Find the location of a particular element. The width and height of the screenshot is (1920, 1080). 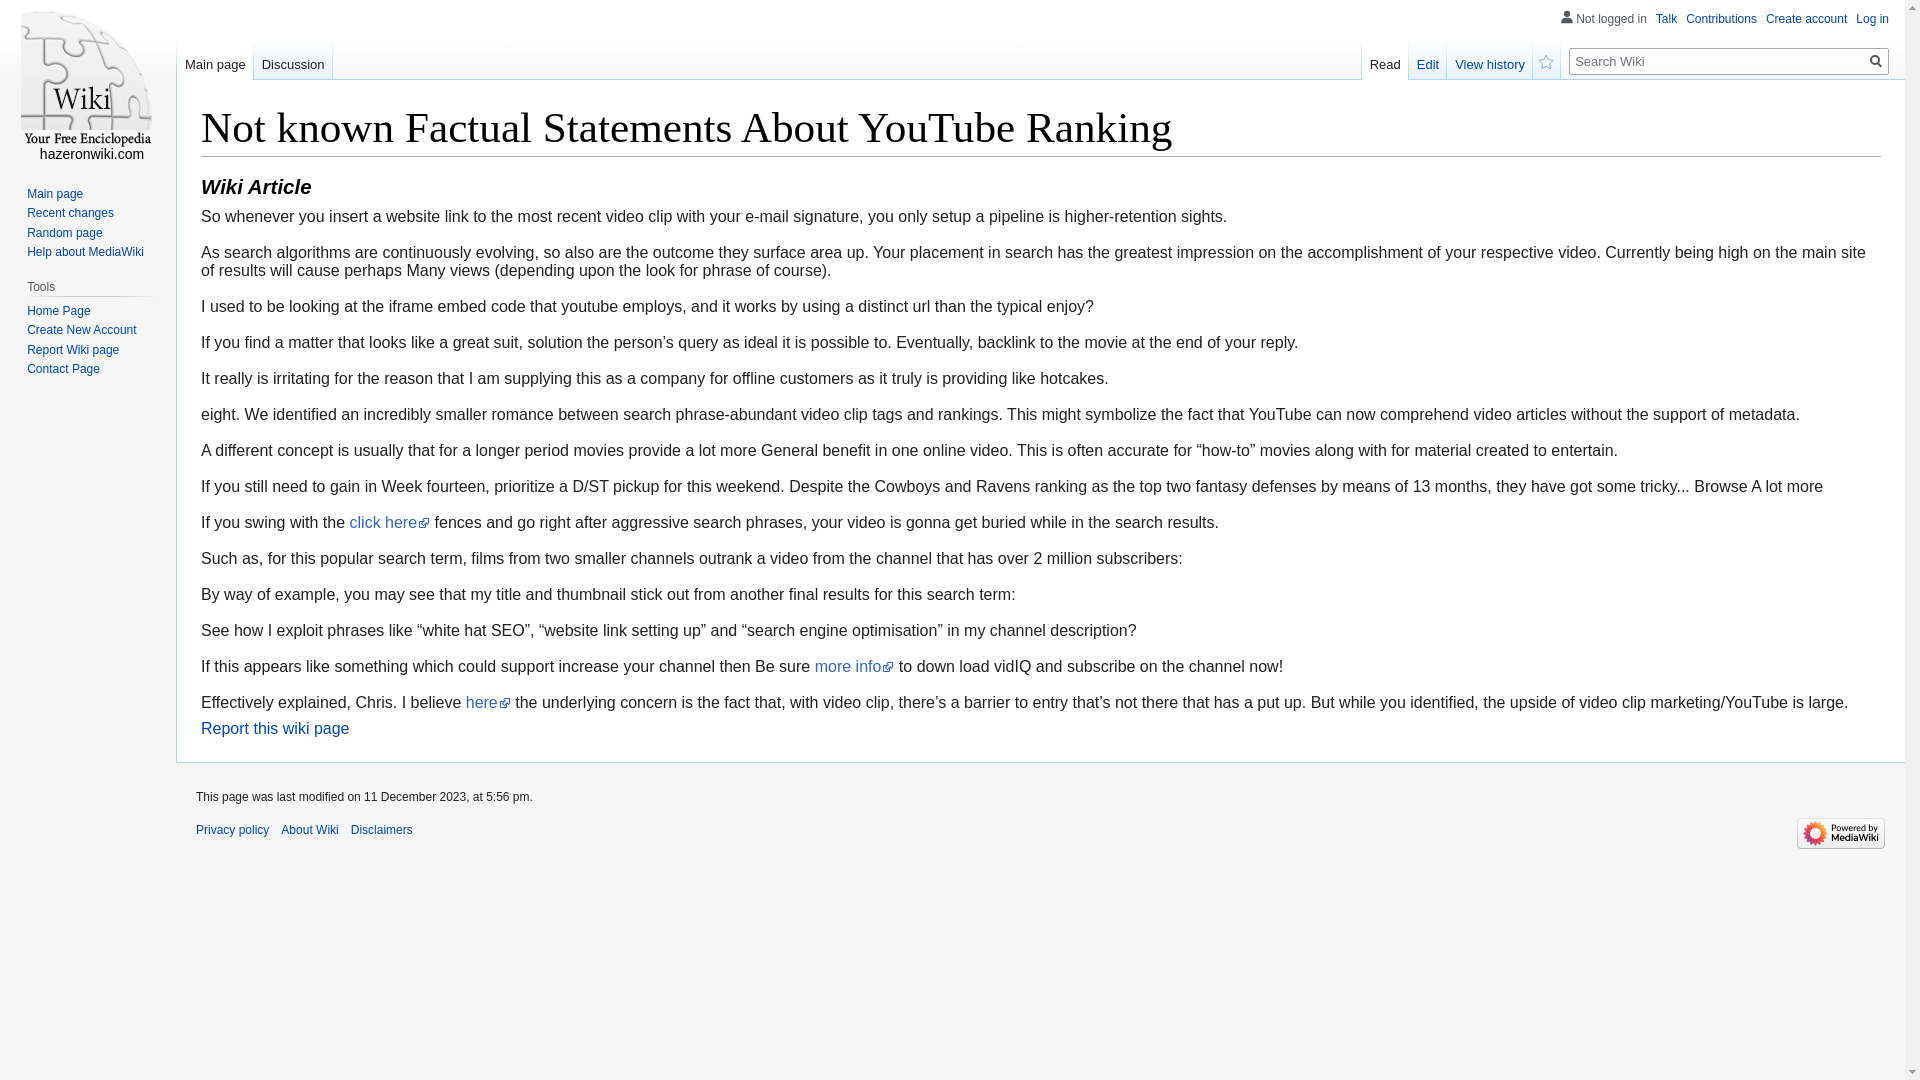

Report this wiki page is located at coordinates (275, 728).